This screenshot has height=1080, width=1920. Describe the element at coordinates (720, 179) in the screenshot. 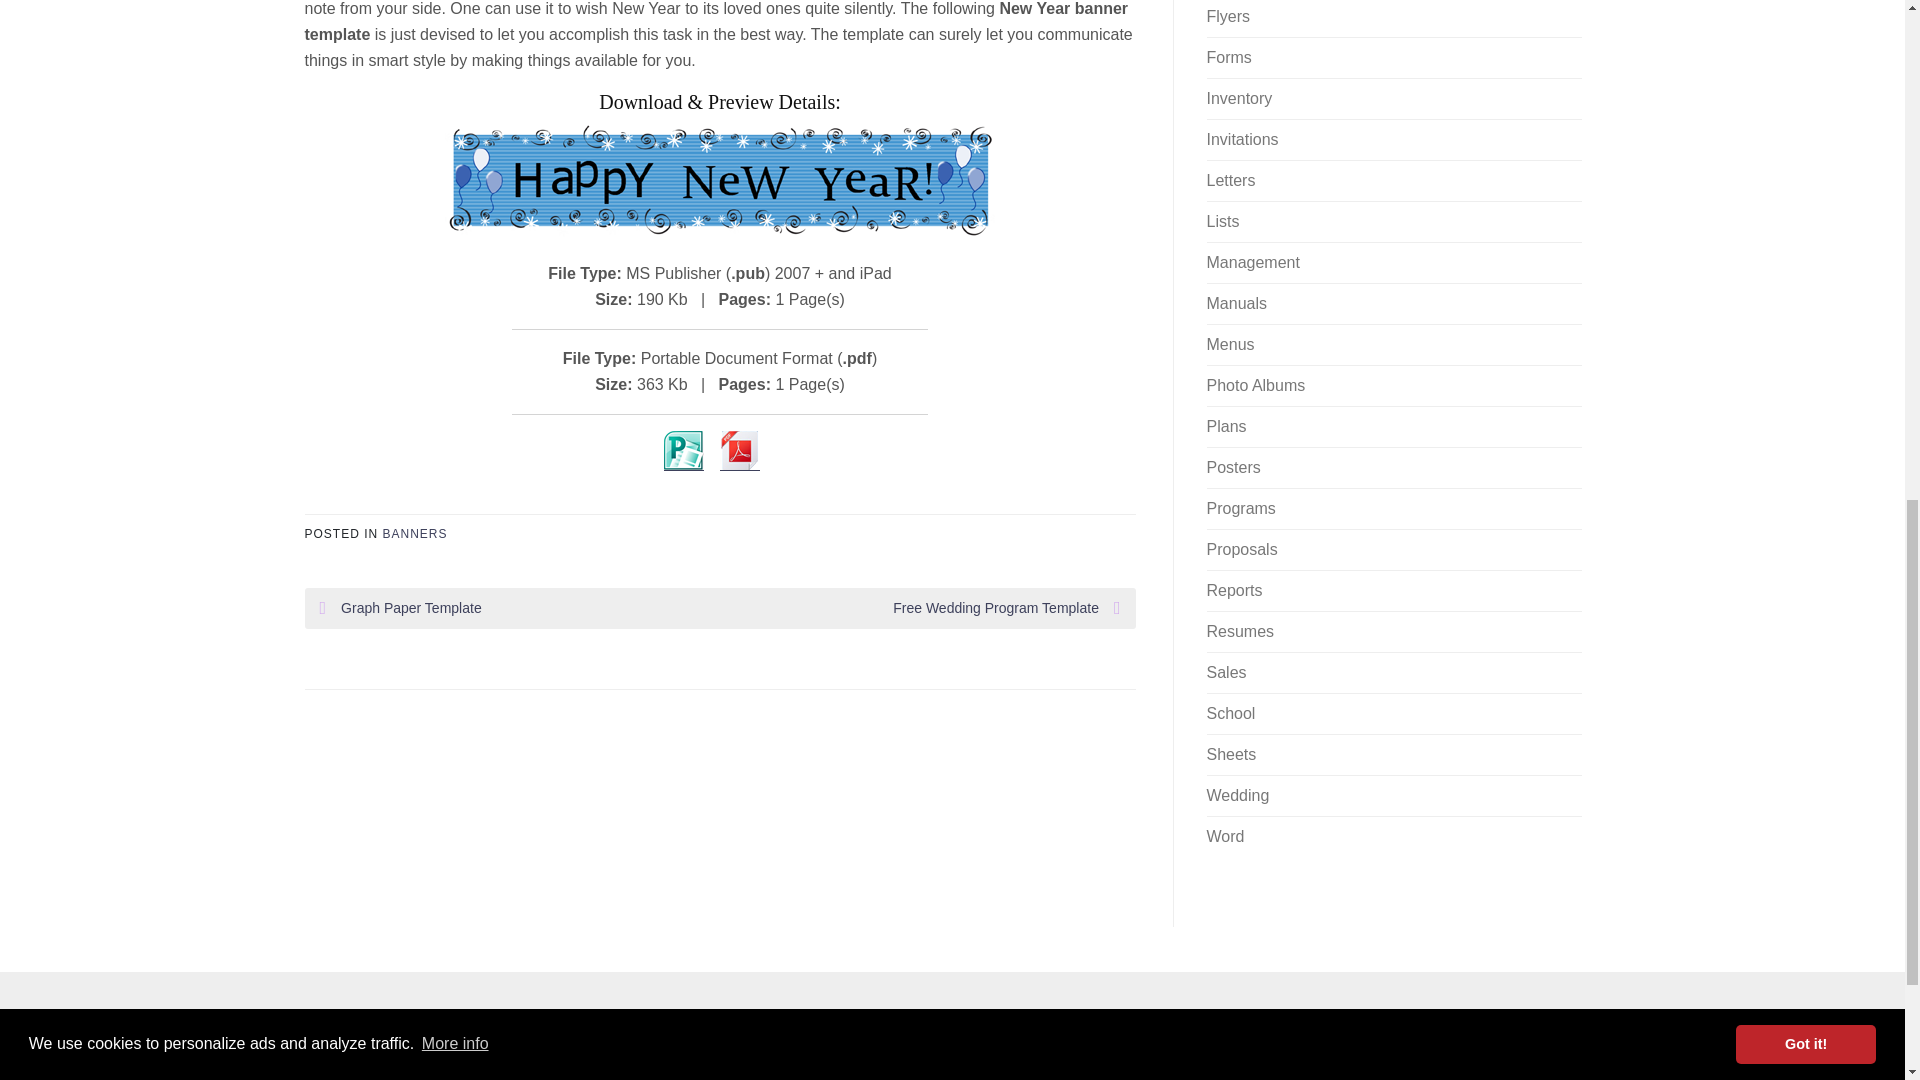

I see `Printable Happy New Year Banner` at that location.